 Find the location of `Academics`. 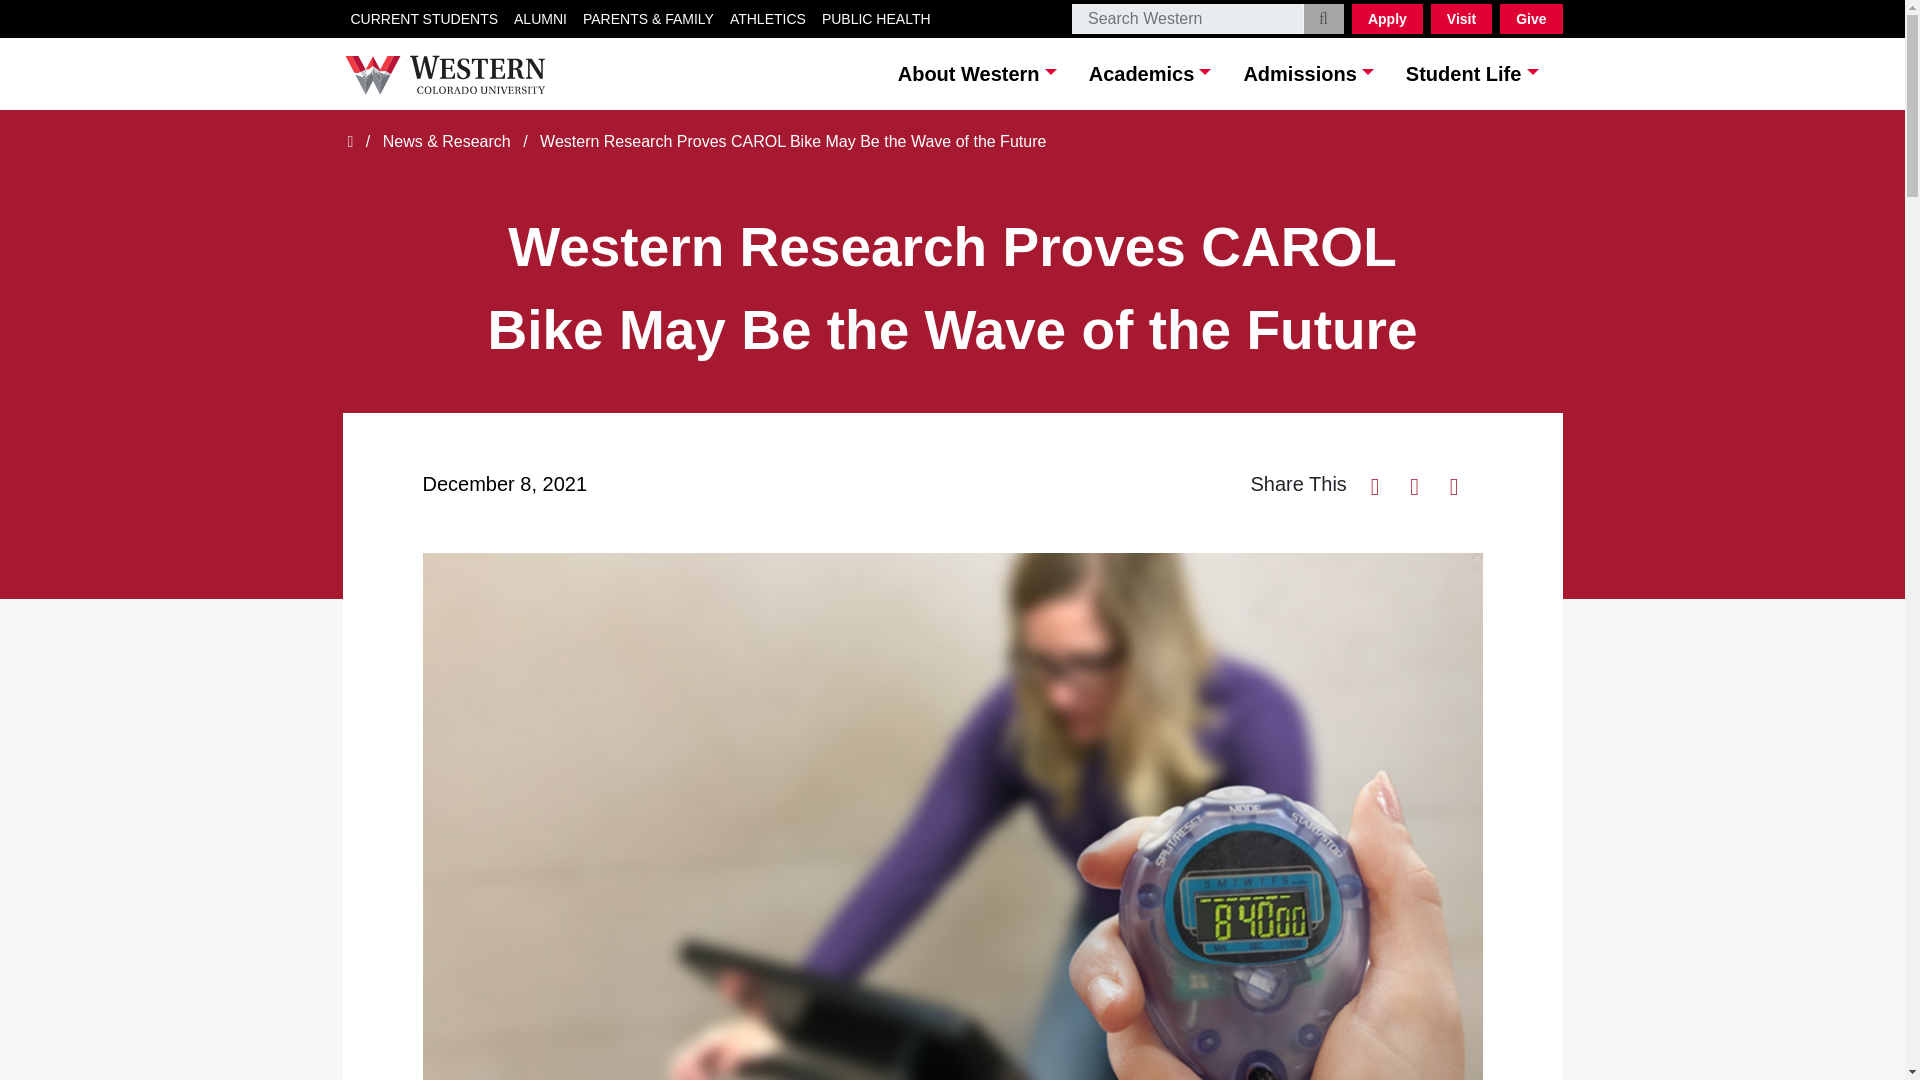

Academics is located at coordinates (1150, 73).